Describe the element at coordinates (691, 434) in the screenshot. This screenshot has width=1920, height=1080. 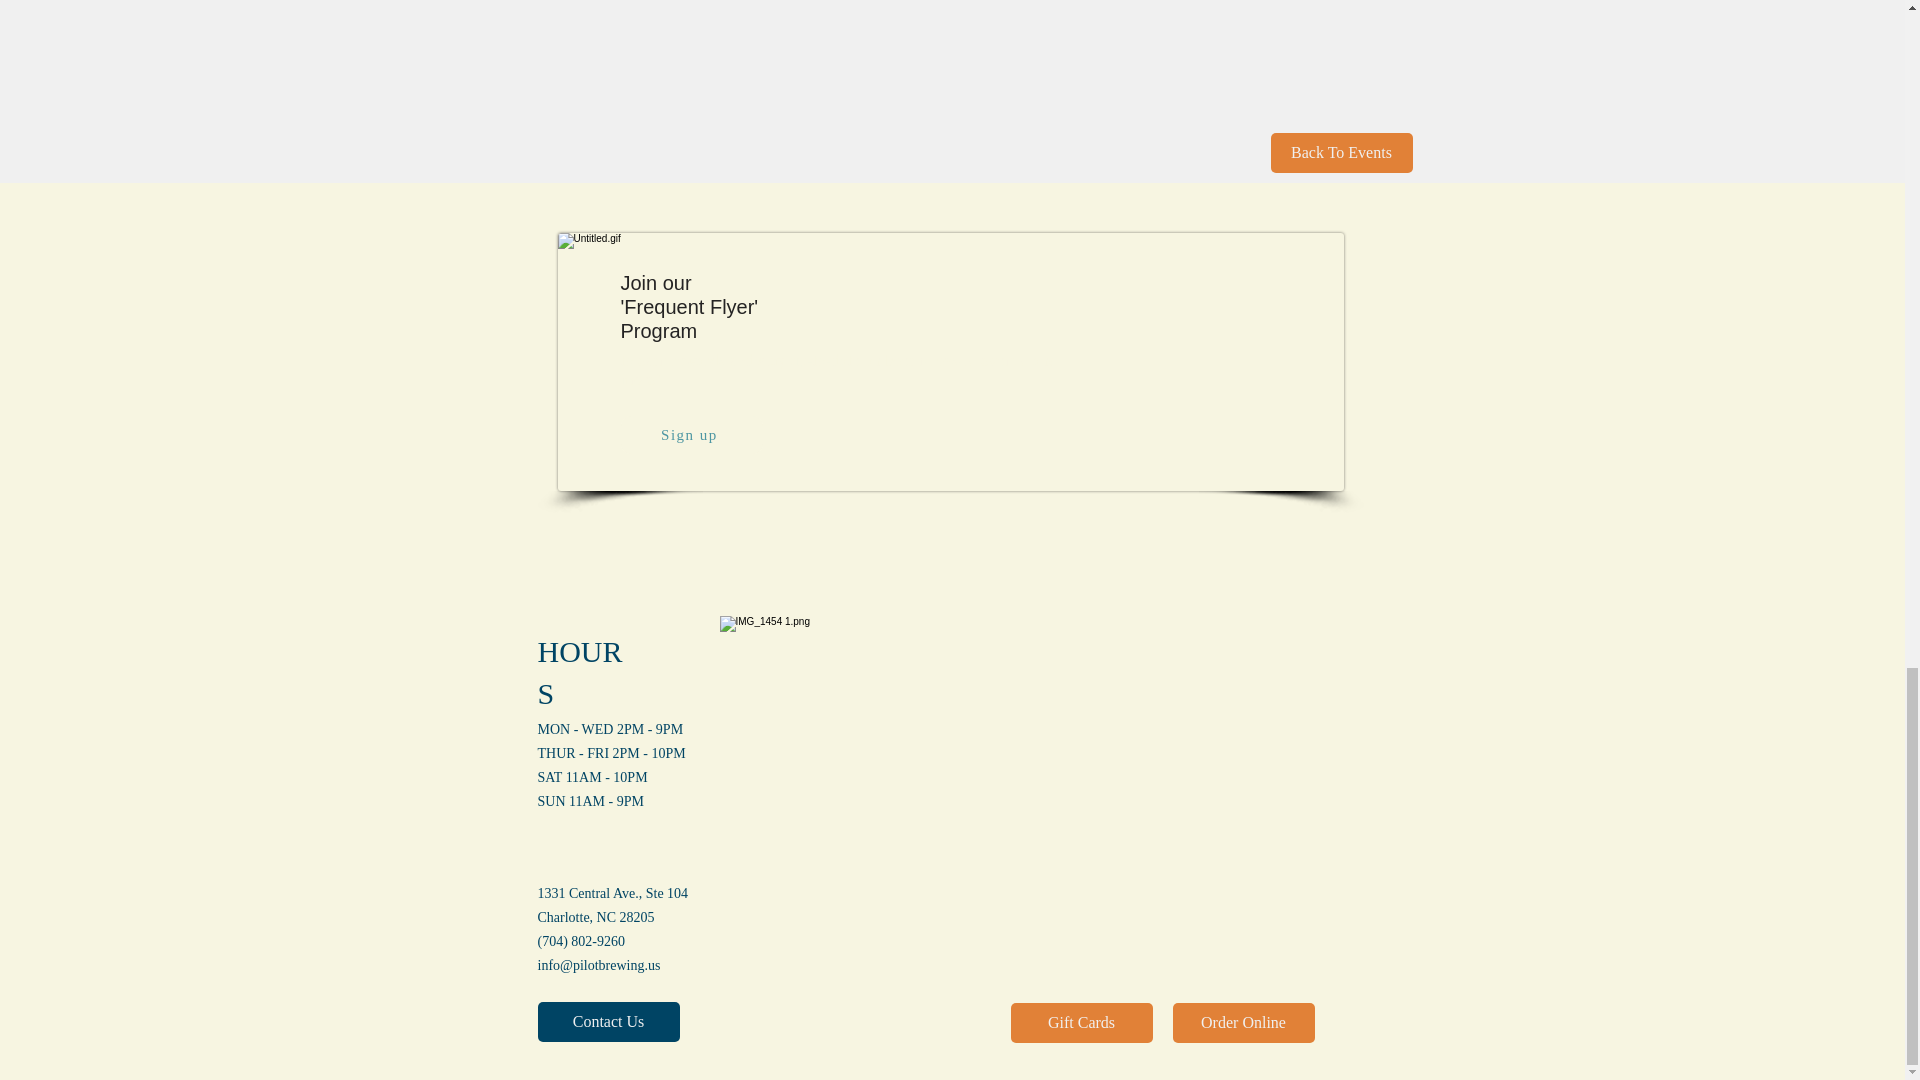
I see `Sign up` at that location.